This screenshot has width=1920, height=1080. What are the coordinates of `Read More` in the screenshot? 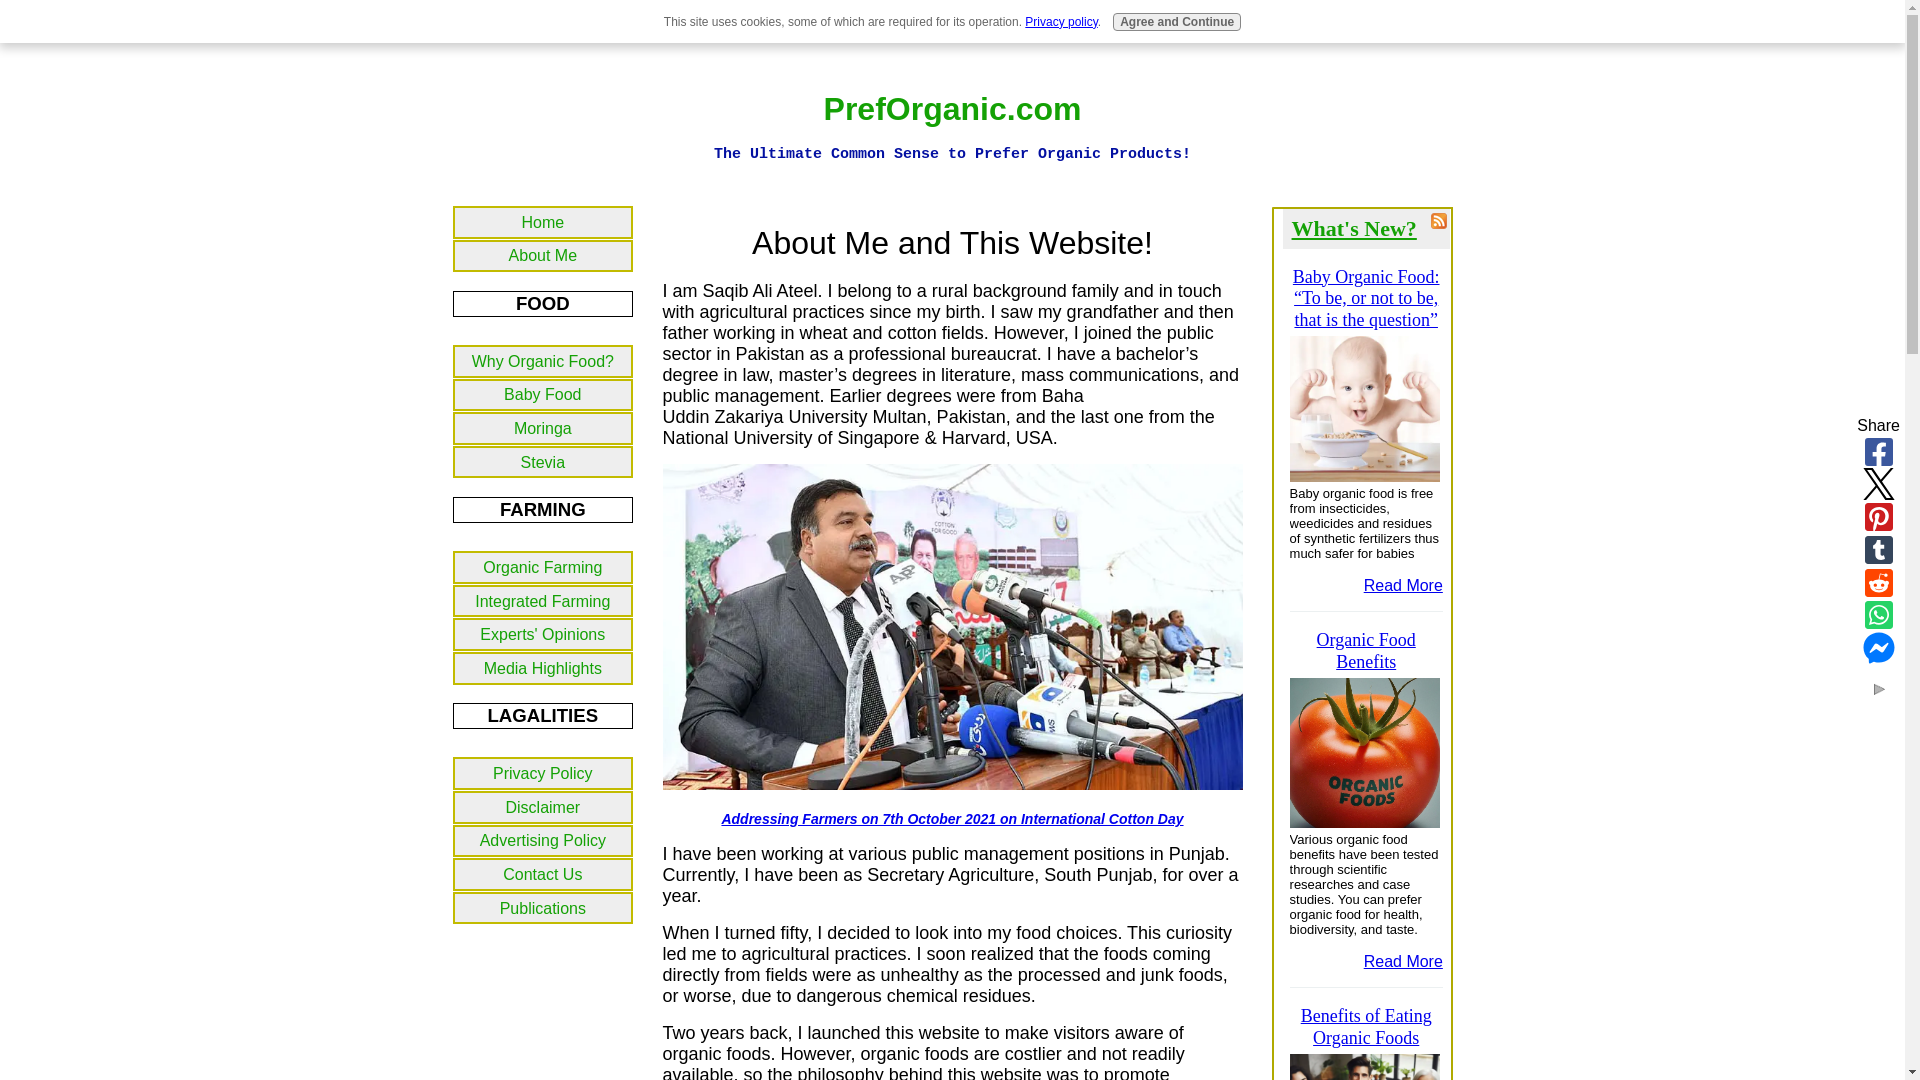 It's located at (1403, 585).